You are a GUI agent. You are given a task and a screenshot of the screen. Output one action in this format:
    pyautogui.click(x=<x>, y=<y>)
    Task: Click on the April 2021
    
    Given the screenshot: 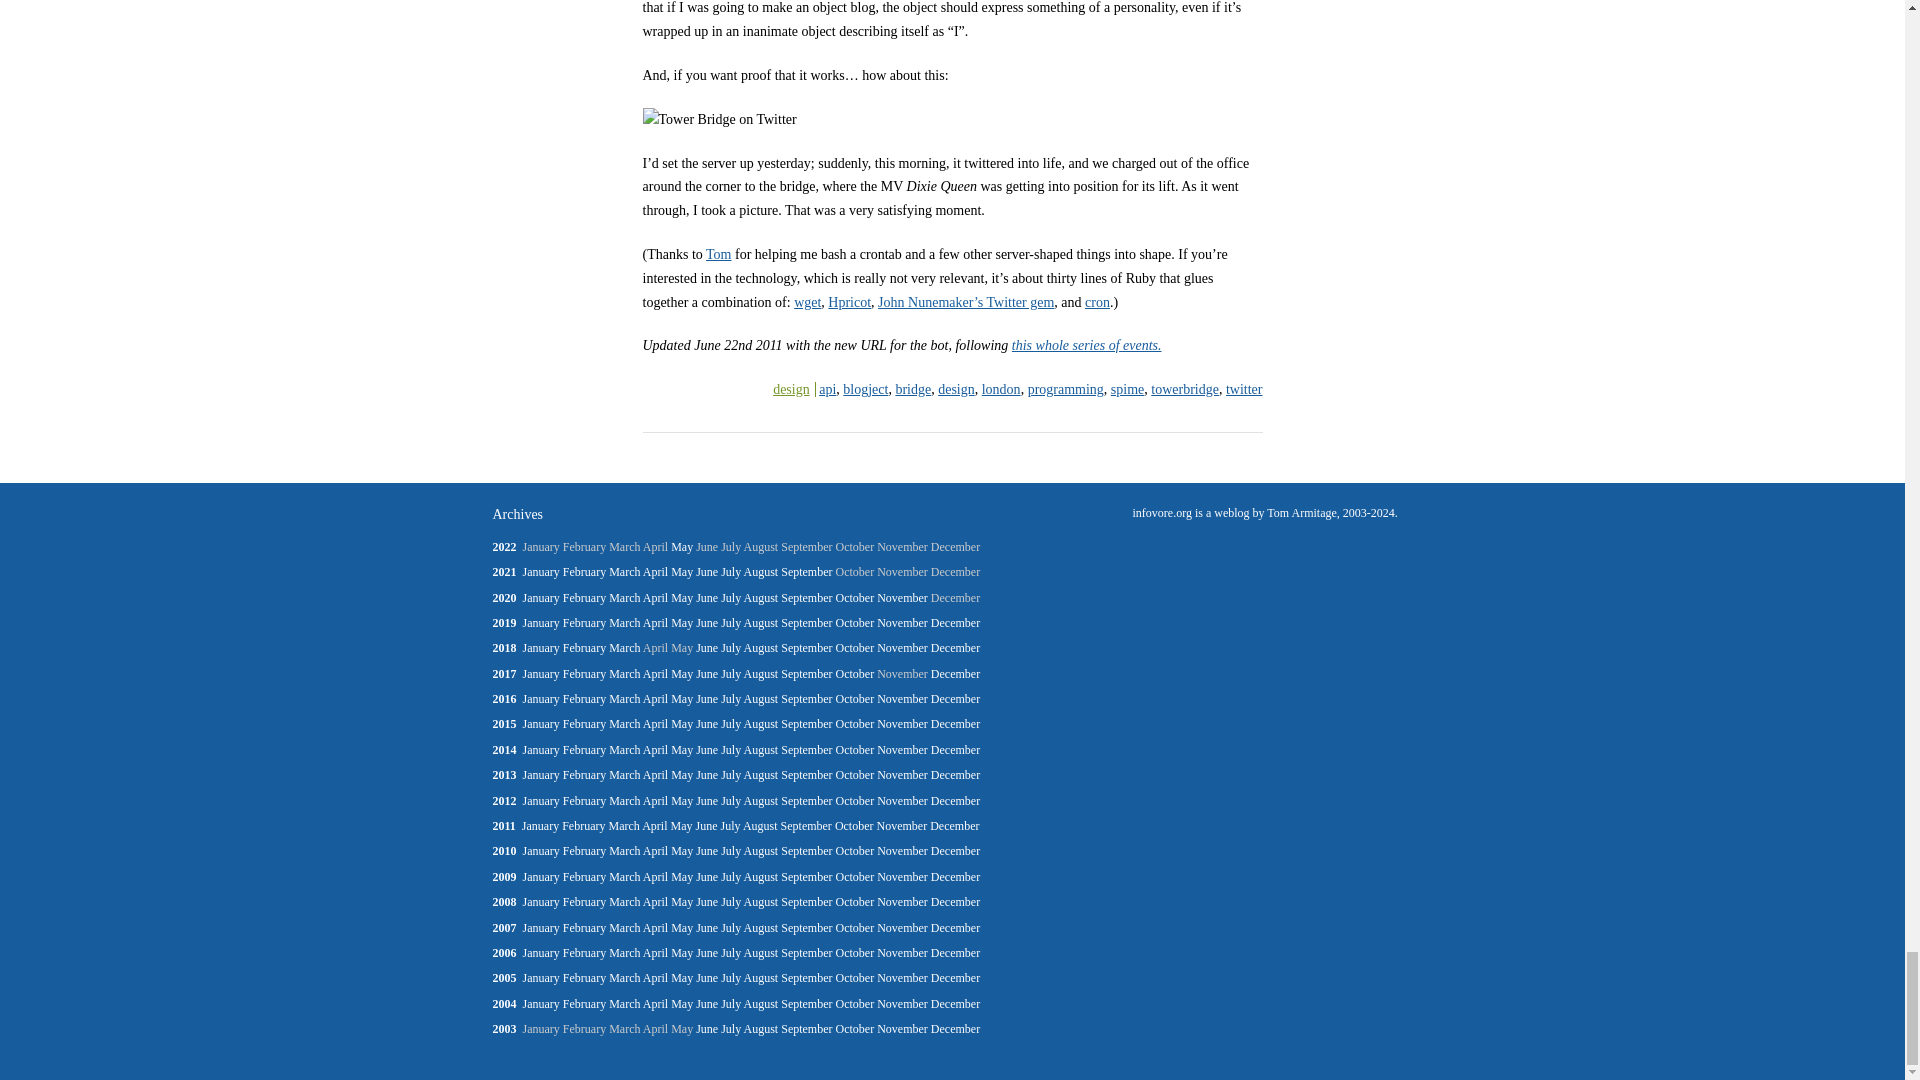 What is the action you would take?
    pyautogui.click(x=656, y=571)
    